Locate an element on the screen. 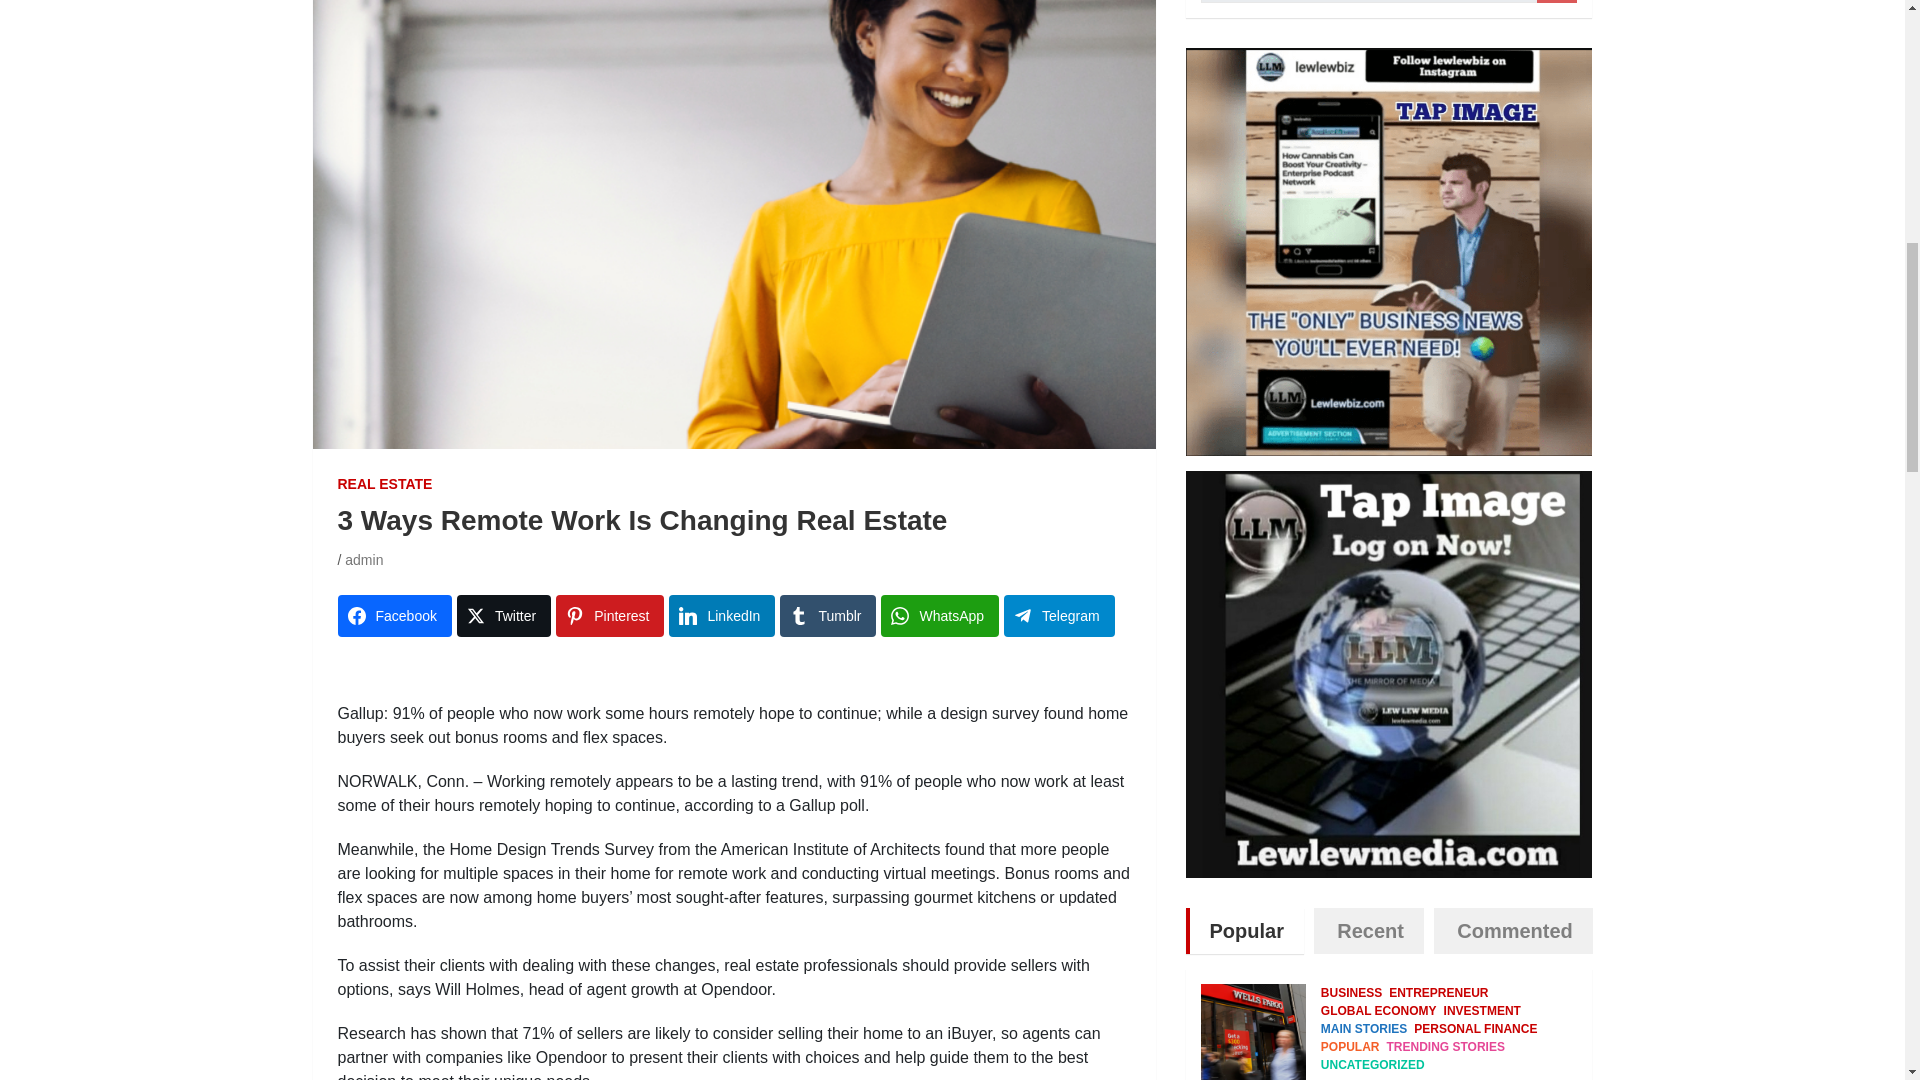  Share on LinkedIn is located at coordinates (722, 616).